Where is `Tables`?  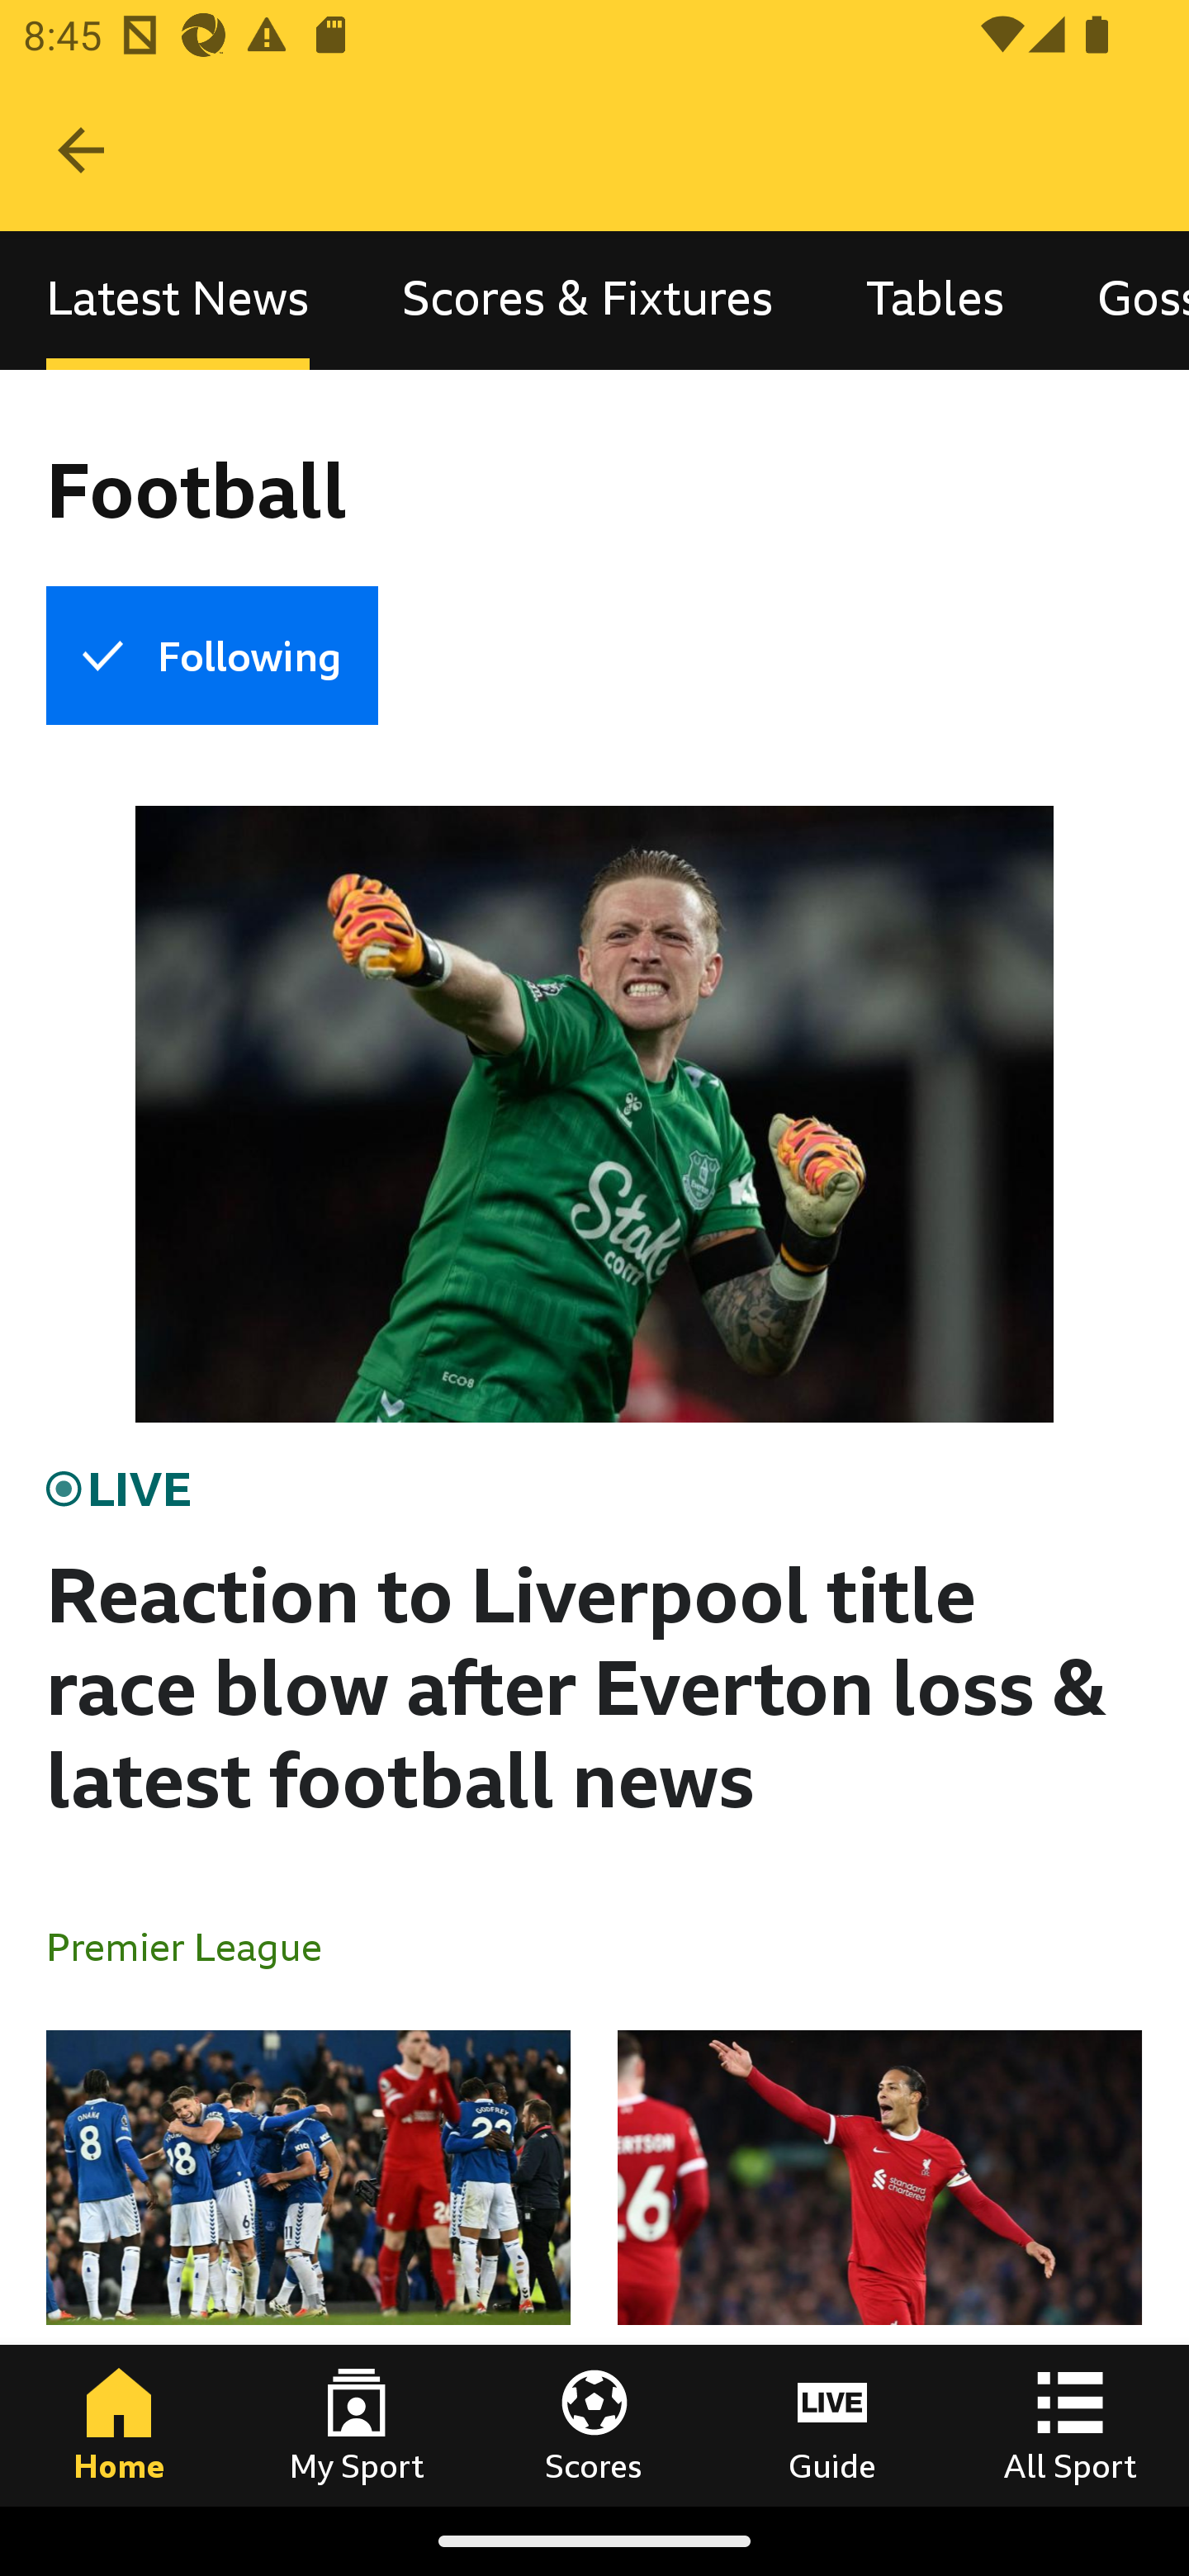 Tables is located at coordinates (935, 301).